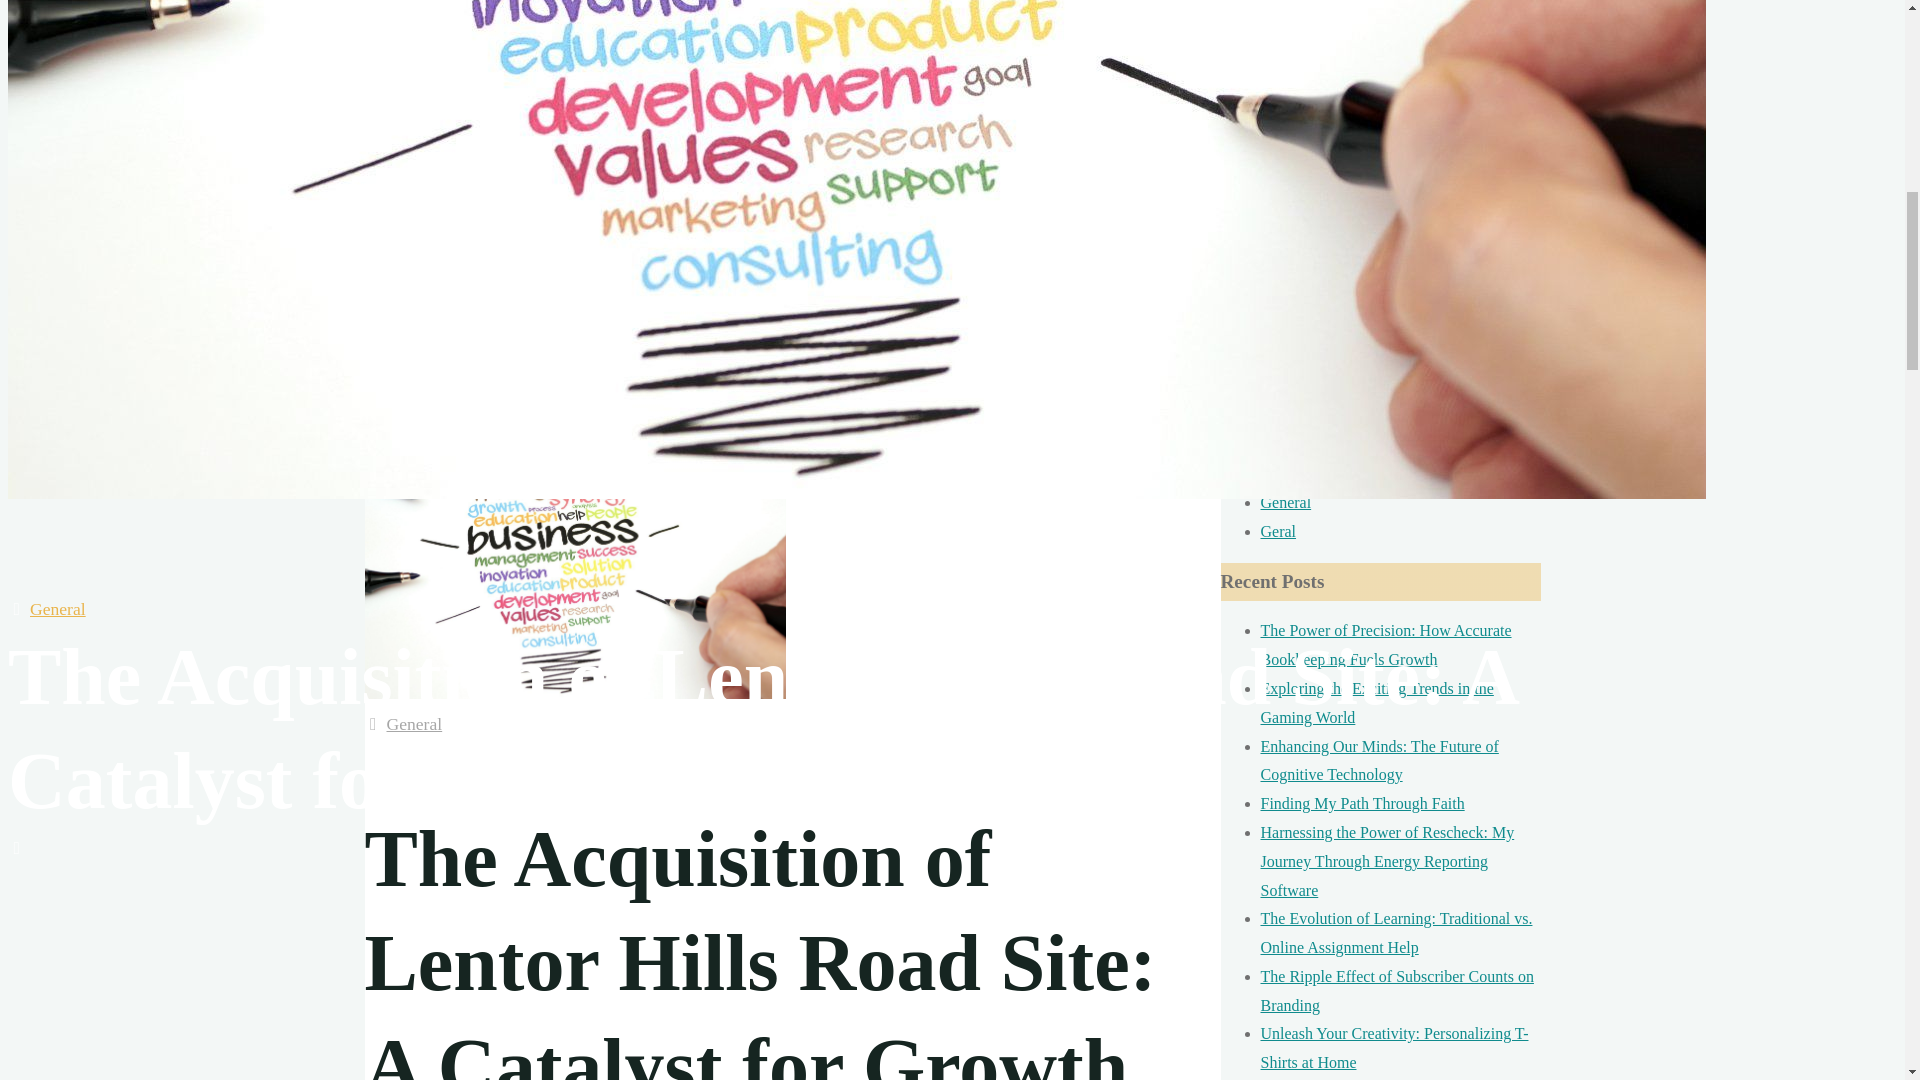 The height and width of the screenshot is (1080, 1920). What do you see at coordinates (16, 608) in the screenshot?
I see `Categories` at bounding box center [16, 608].